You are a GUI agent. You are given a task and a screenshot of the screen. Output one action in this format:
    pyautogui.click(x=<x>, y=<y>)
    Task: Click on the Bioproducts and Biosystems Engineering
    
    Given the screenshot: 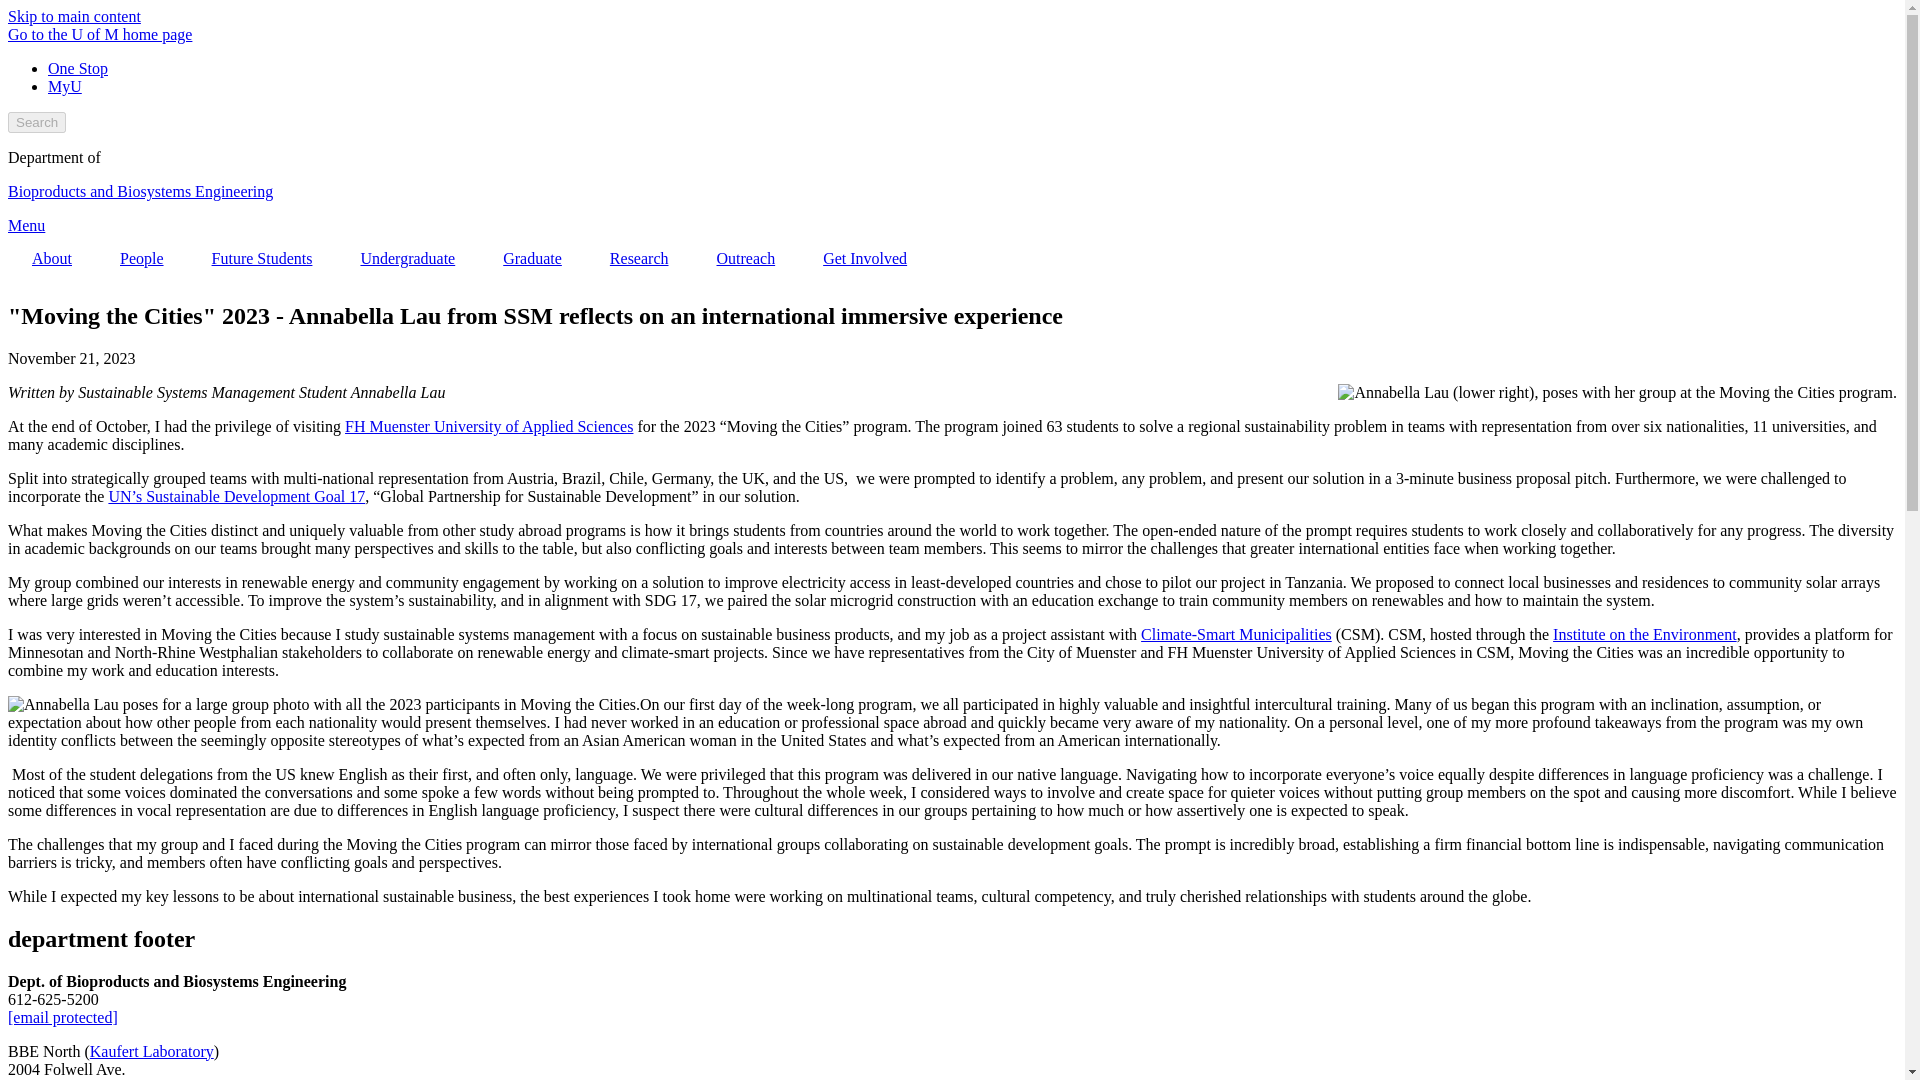 What is the action you would take?
    pyautogui.click(x=140, y=190)
    